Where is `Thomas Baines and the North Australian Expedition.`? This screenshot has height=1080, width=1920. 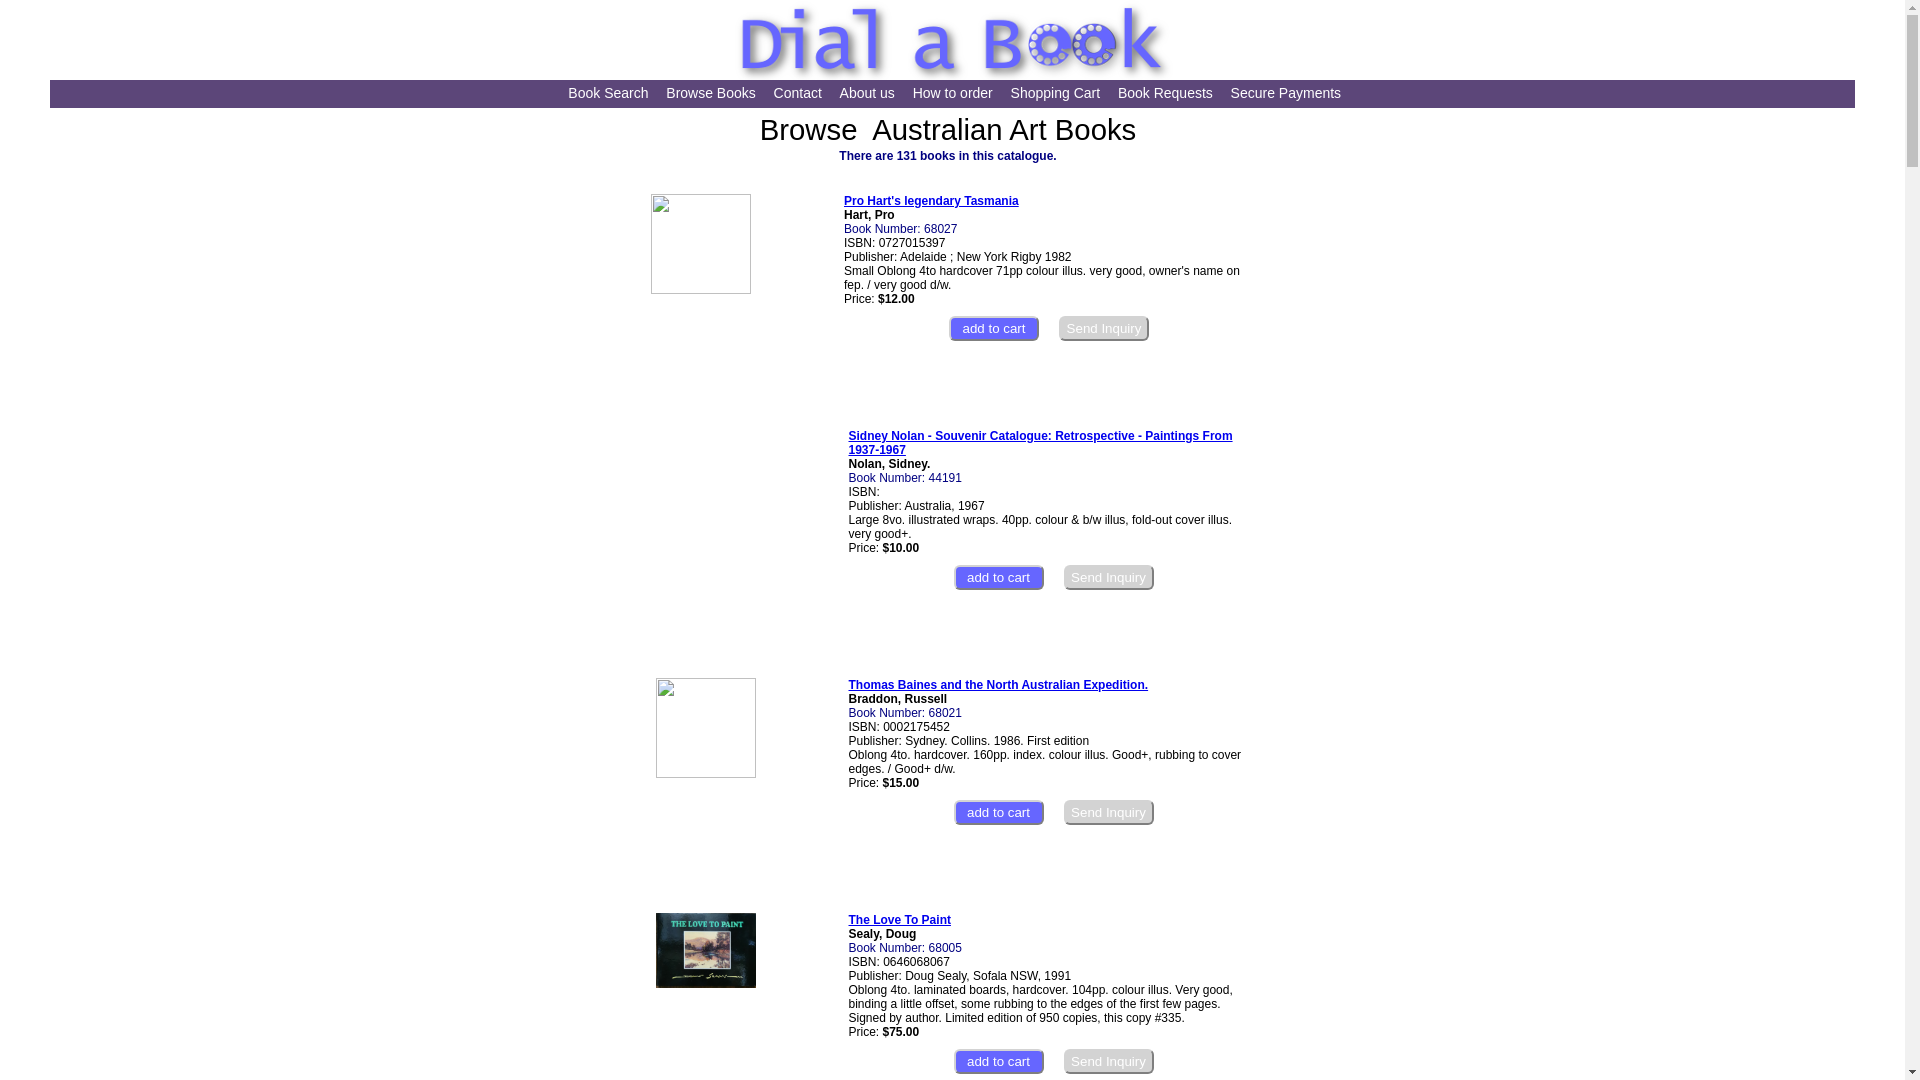
Thomas Baines and the North Australian Expedition. is located at coordinates (998, 685).